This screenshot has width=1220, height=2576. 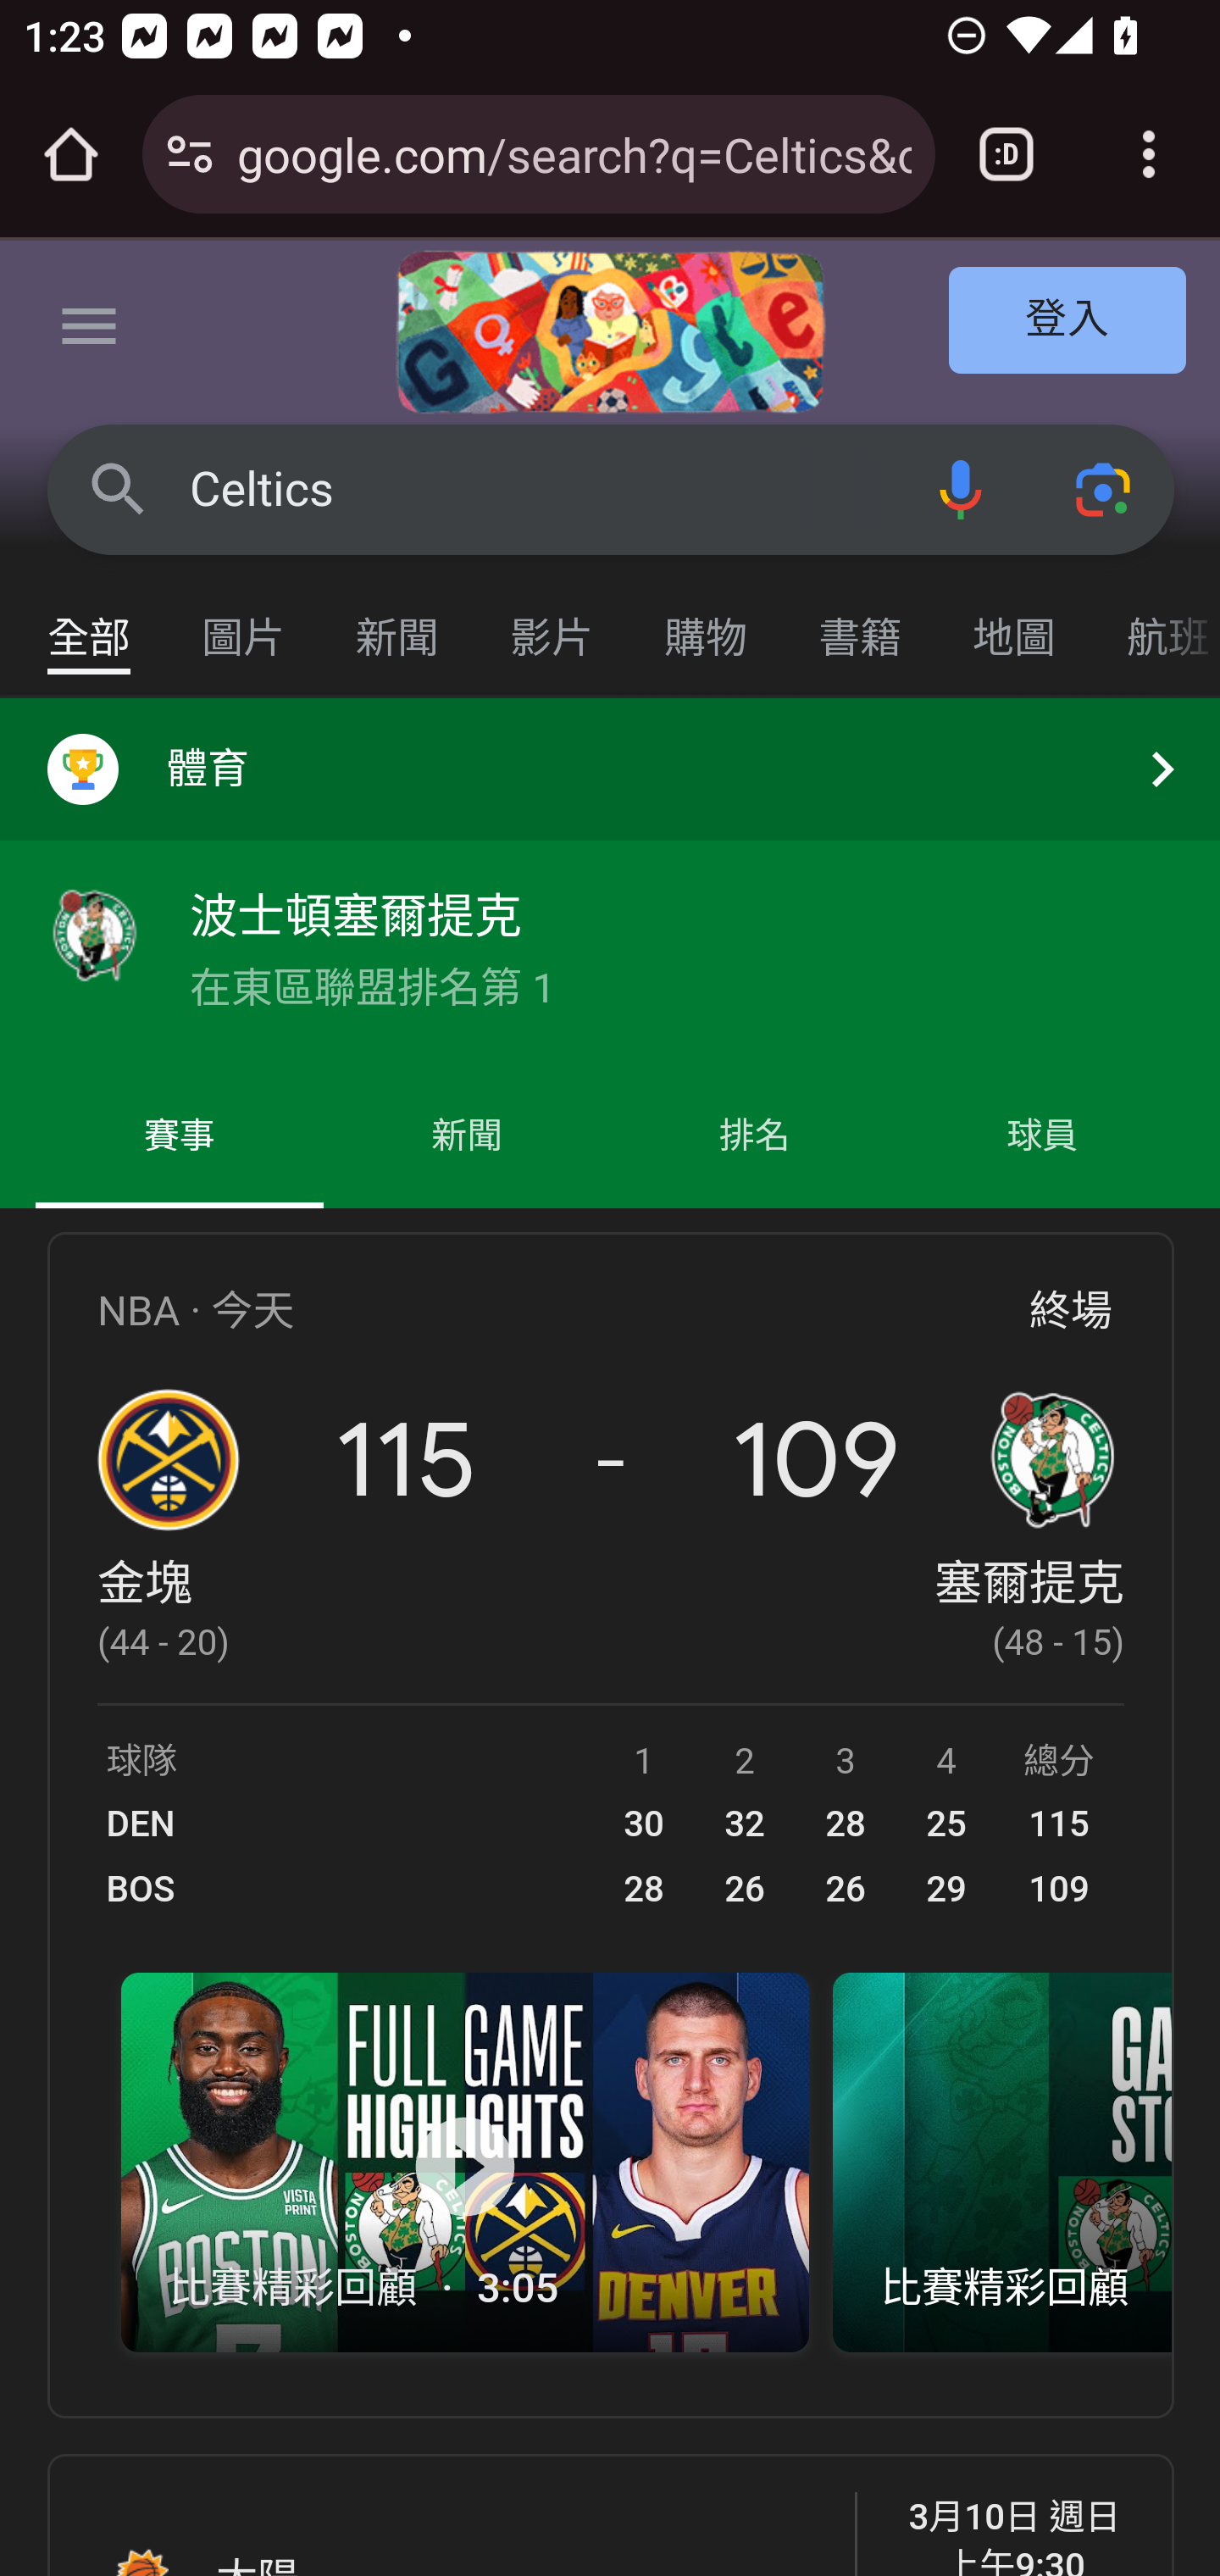 What do you see at coordinates (71, 154) in the screenshot?
I see `Open the home page` at bounding box center [71, 154].